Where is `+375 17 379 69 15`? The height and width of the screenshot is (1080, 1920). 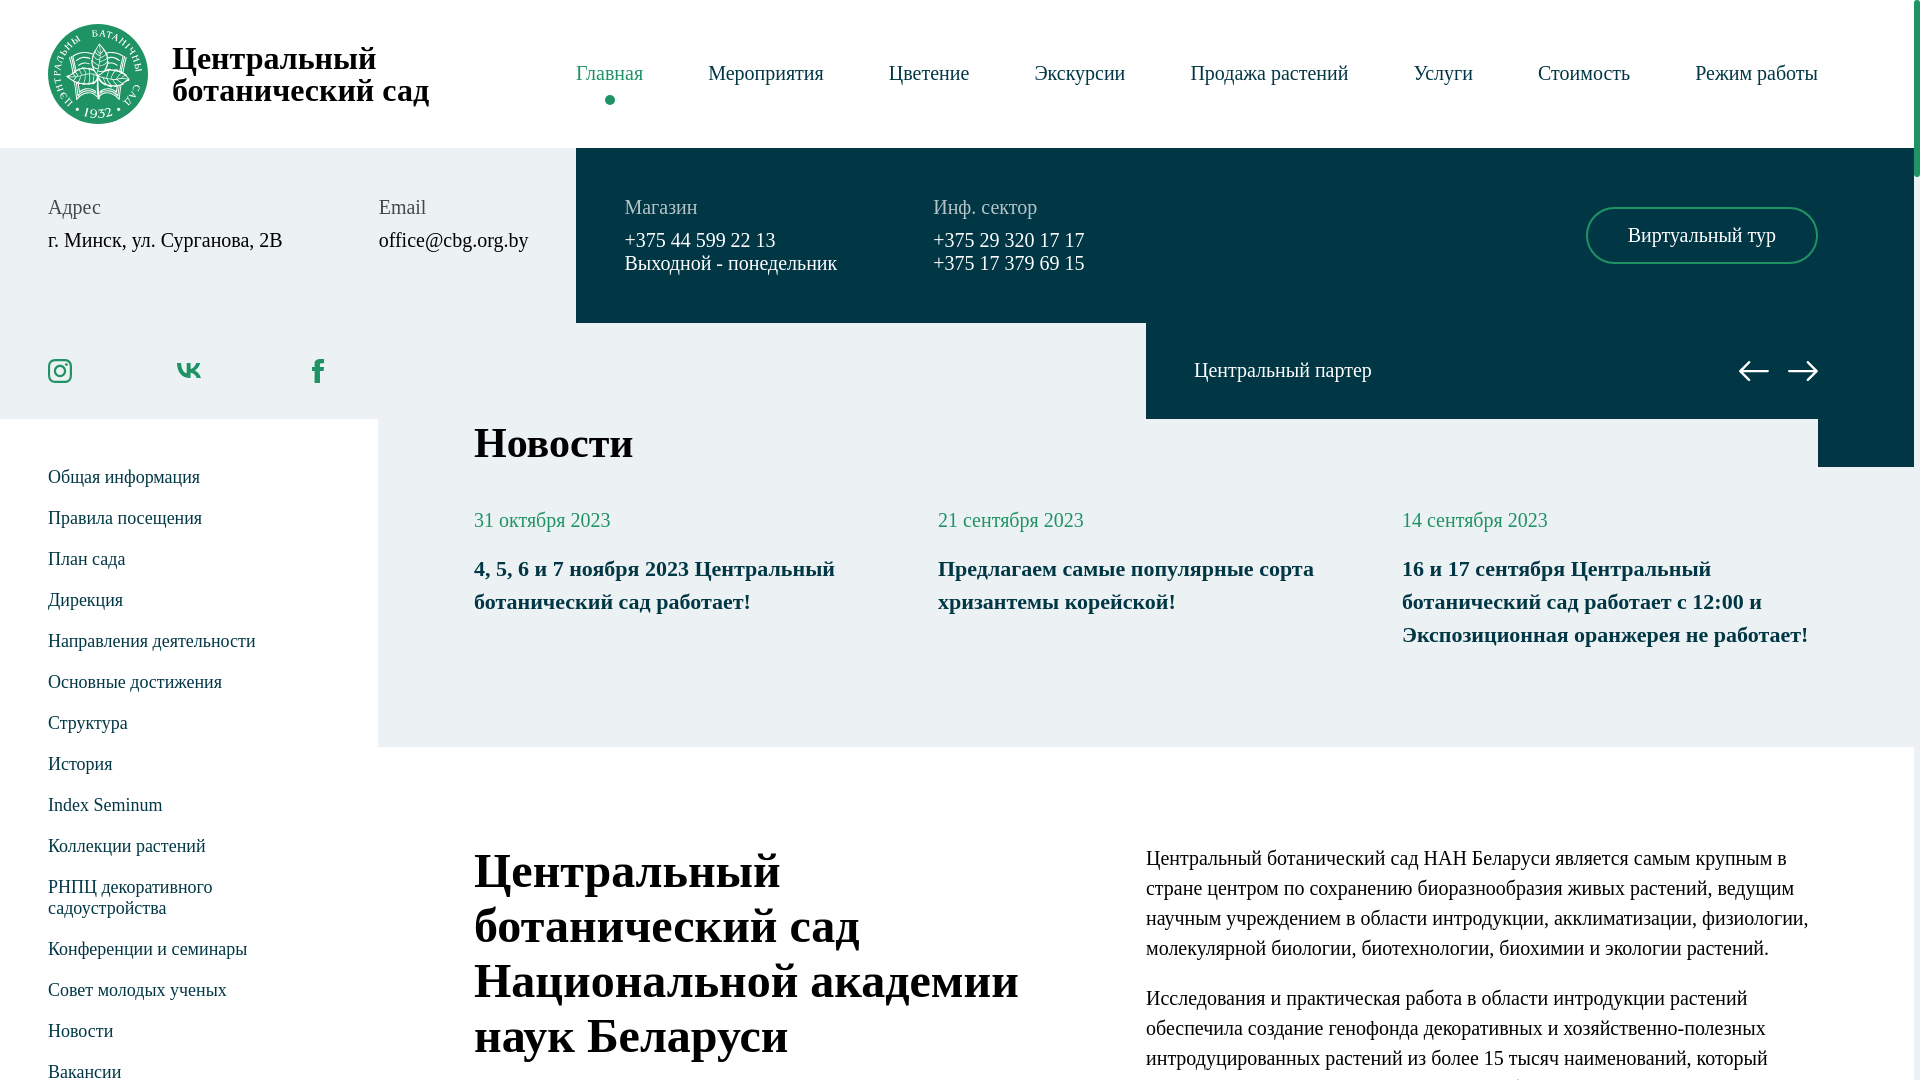
+375 17 379 69 15 is located at coordinates (1008, 264).